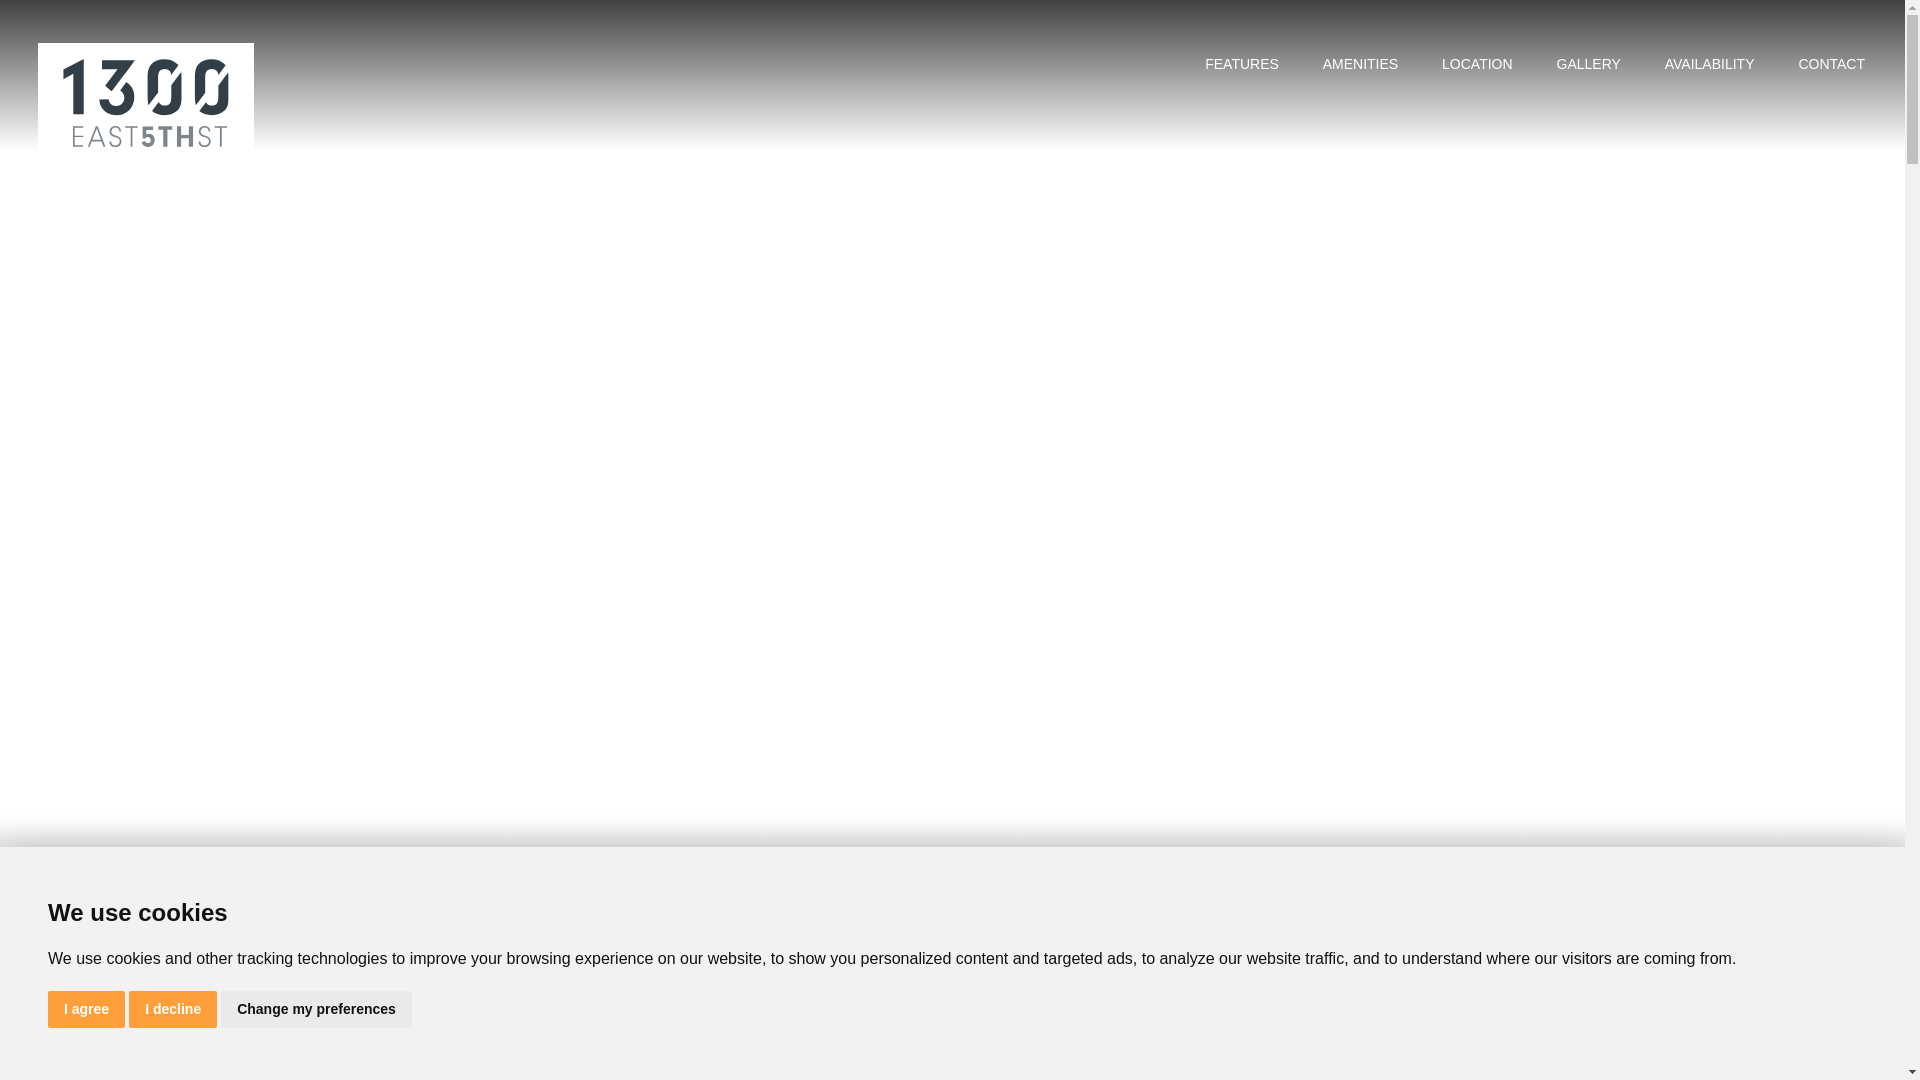  What do you see at coordinates (86, 1010) in the screenshot?
I see `I agree` at bounding box center [86, 1010].